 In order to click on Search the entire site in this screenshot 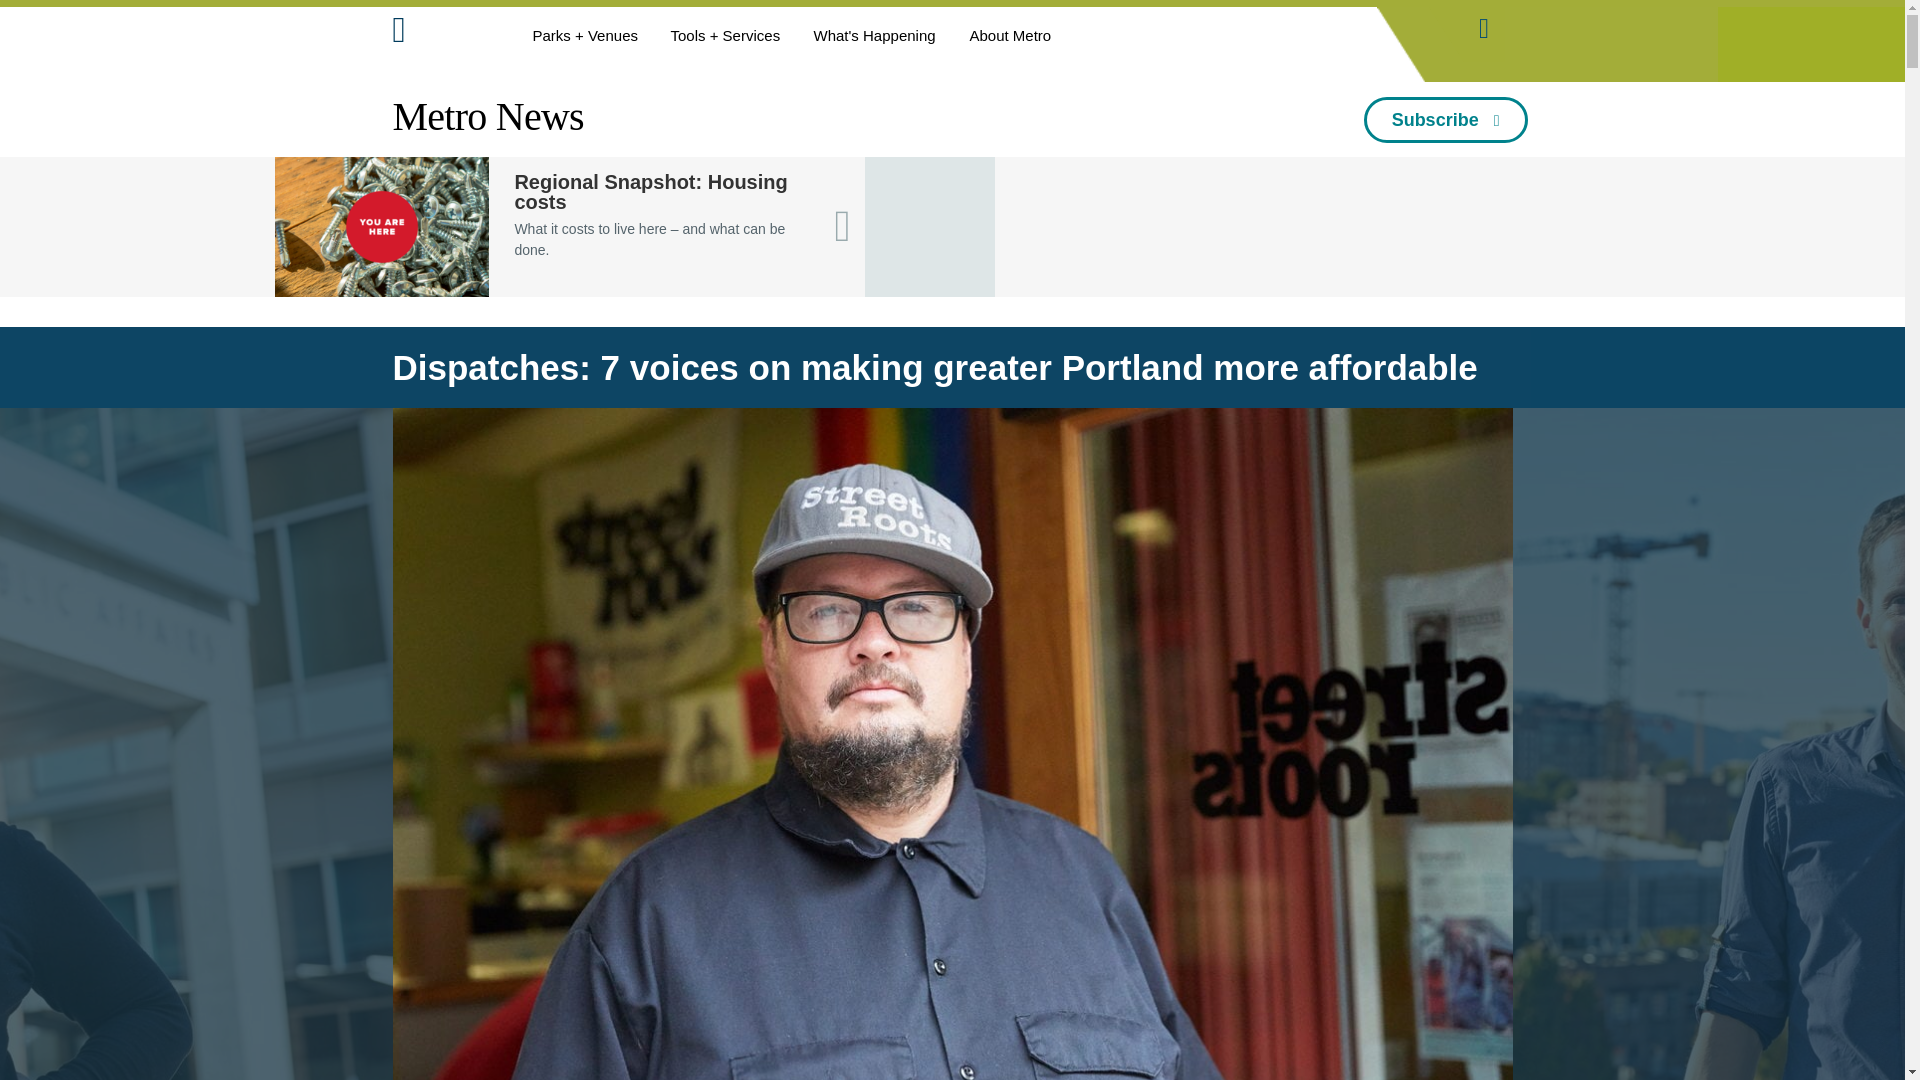, I will do `click(1484, 22)`.